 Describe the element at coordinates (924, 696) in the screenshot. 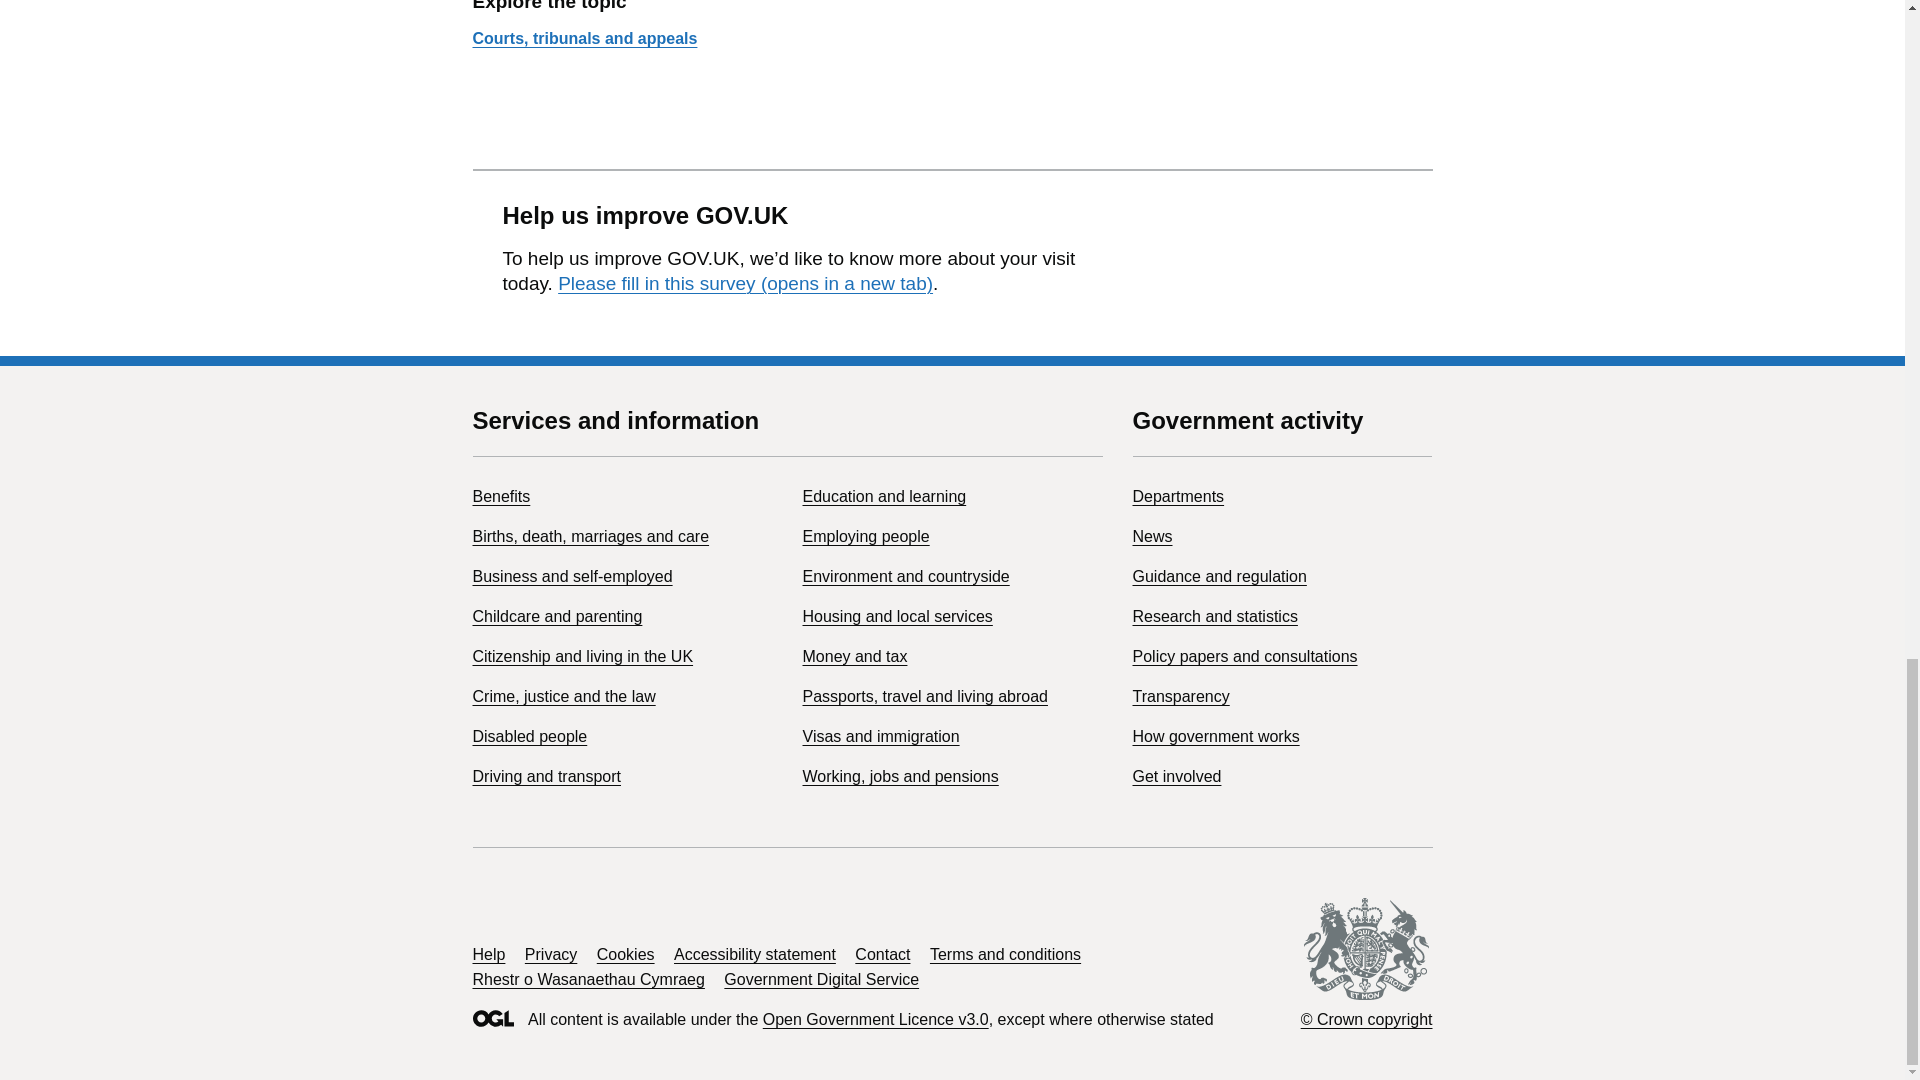

I see `Passports, travel and living abroad` at that location.